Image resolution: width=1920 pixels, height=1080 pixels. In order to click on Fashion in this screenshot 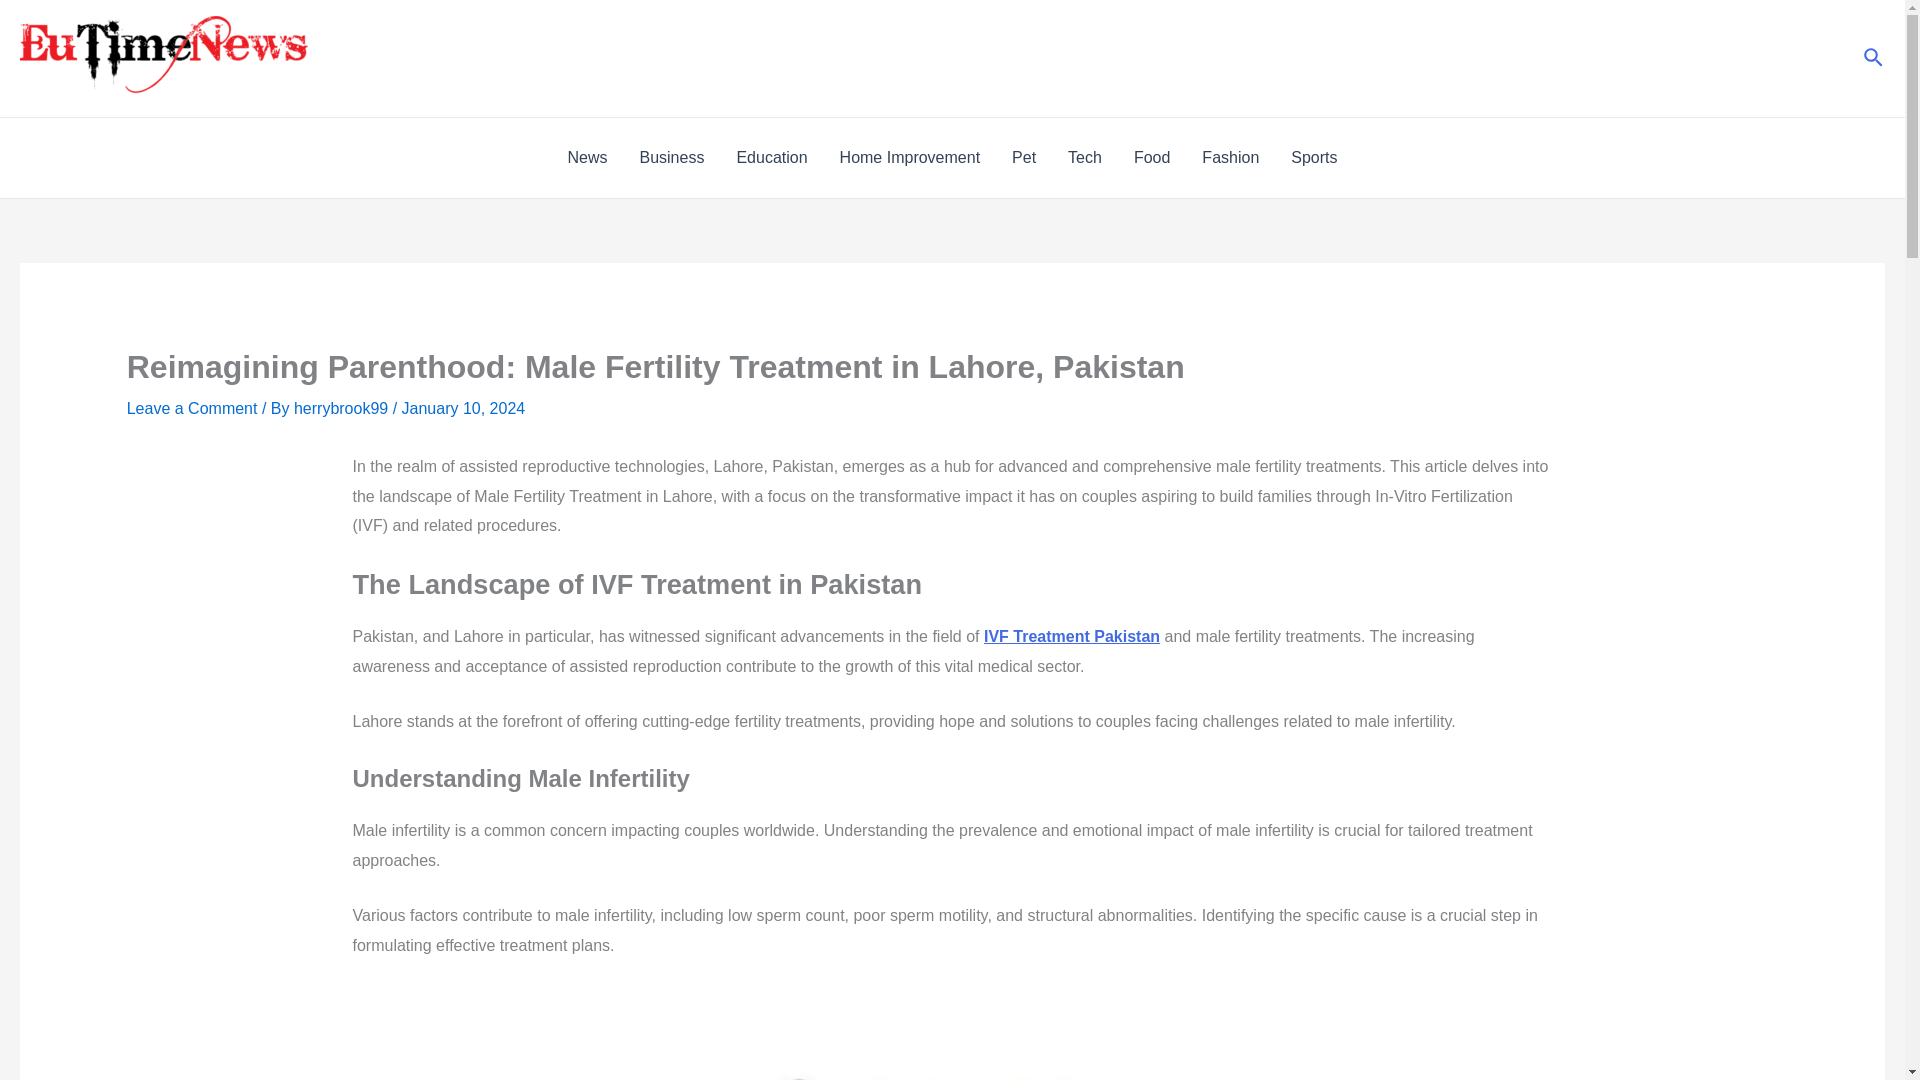, I will do `click(1230, 157)`.